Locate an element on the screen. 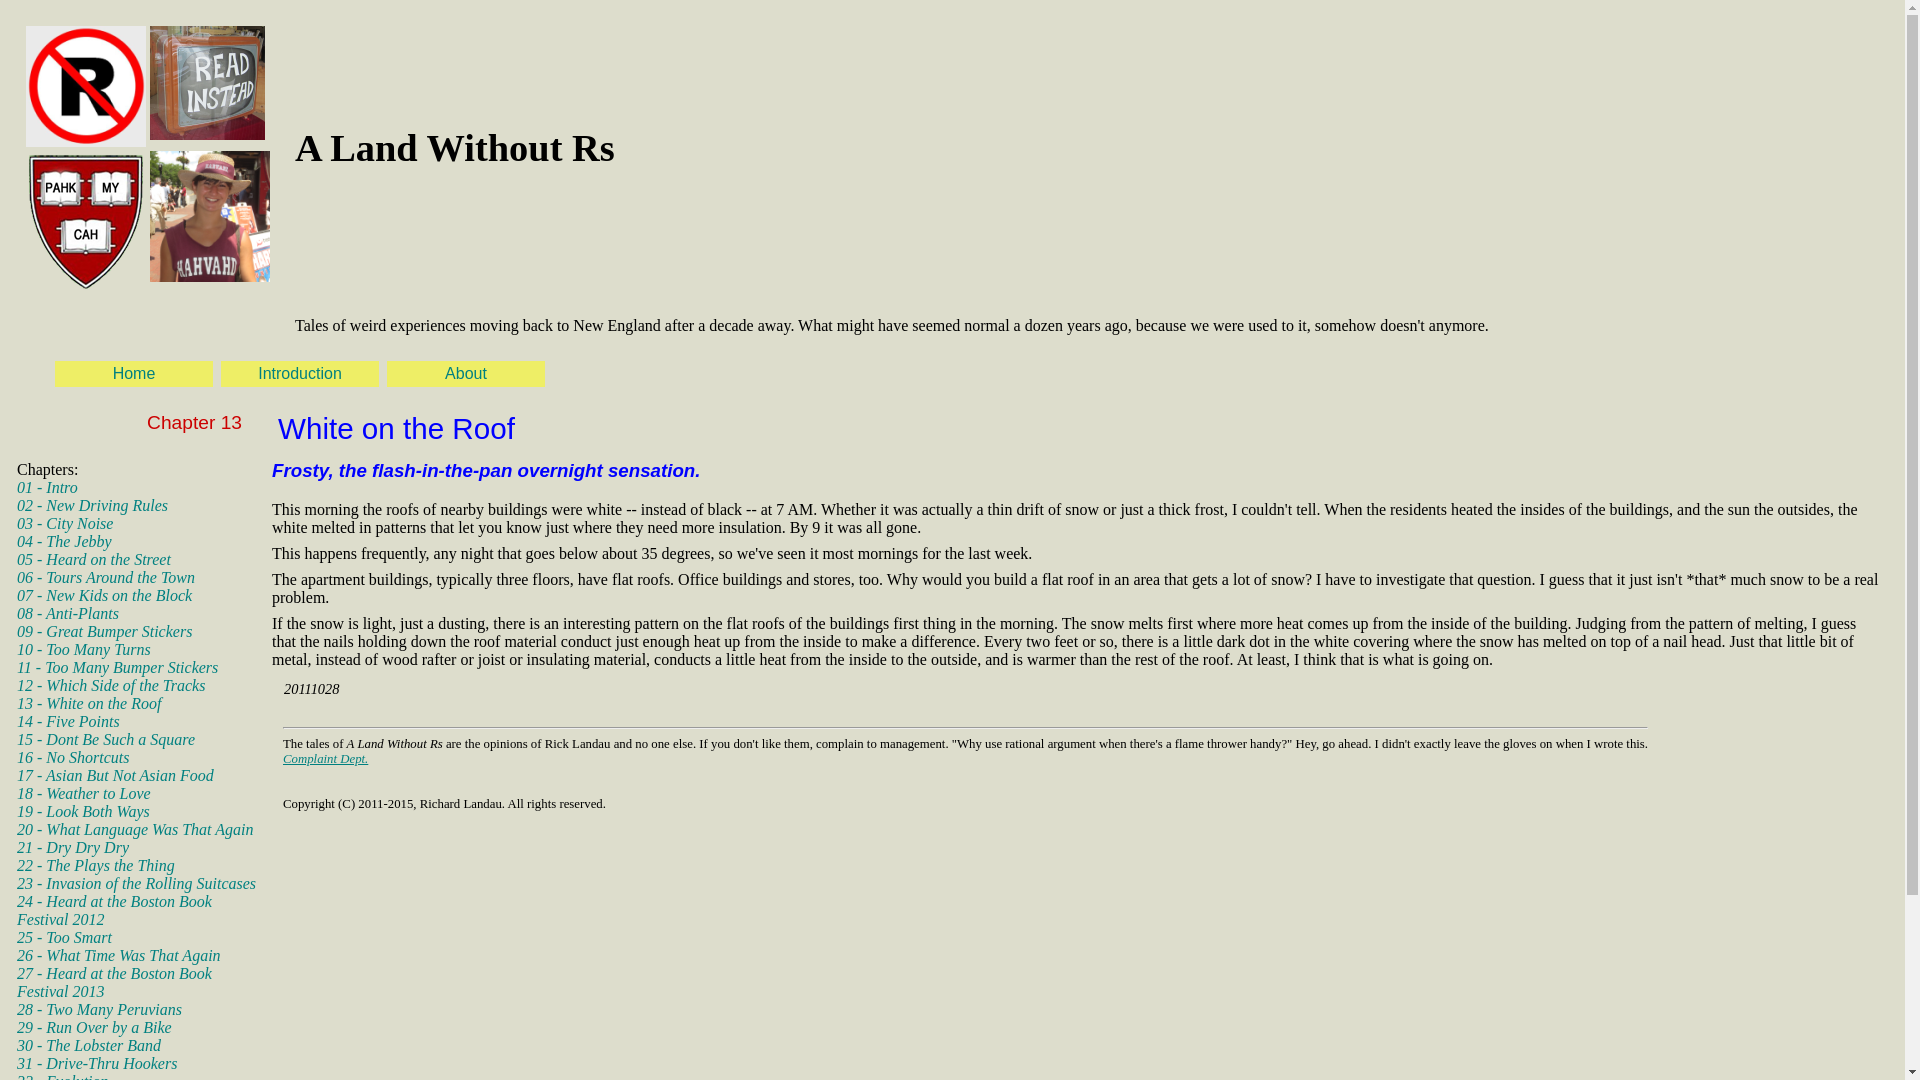 This screenshot has height=1080, width=1920. 03 - City Noise is located at coordinates (65, 524).